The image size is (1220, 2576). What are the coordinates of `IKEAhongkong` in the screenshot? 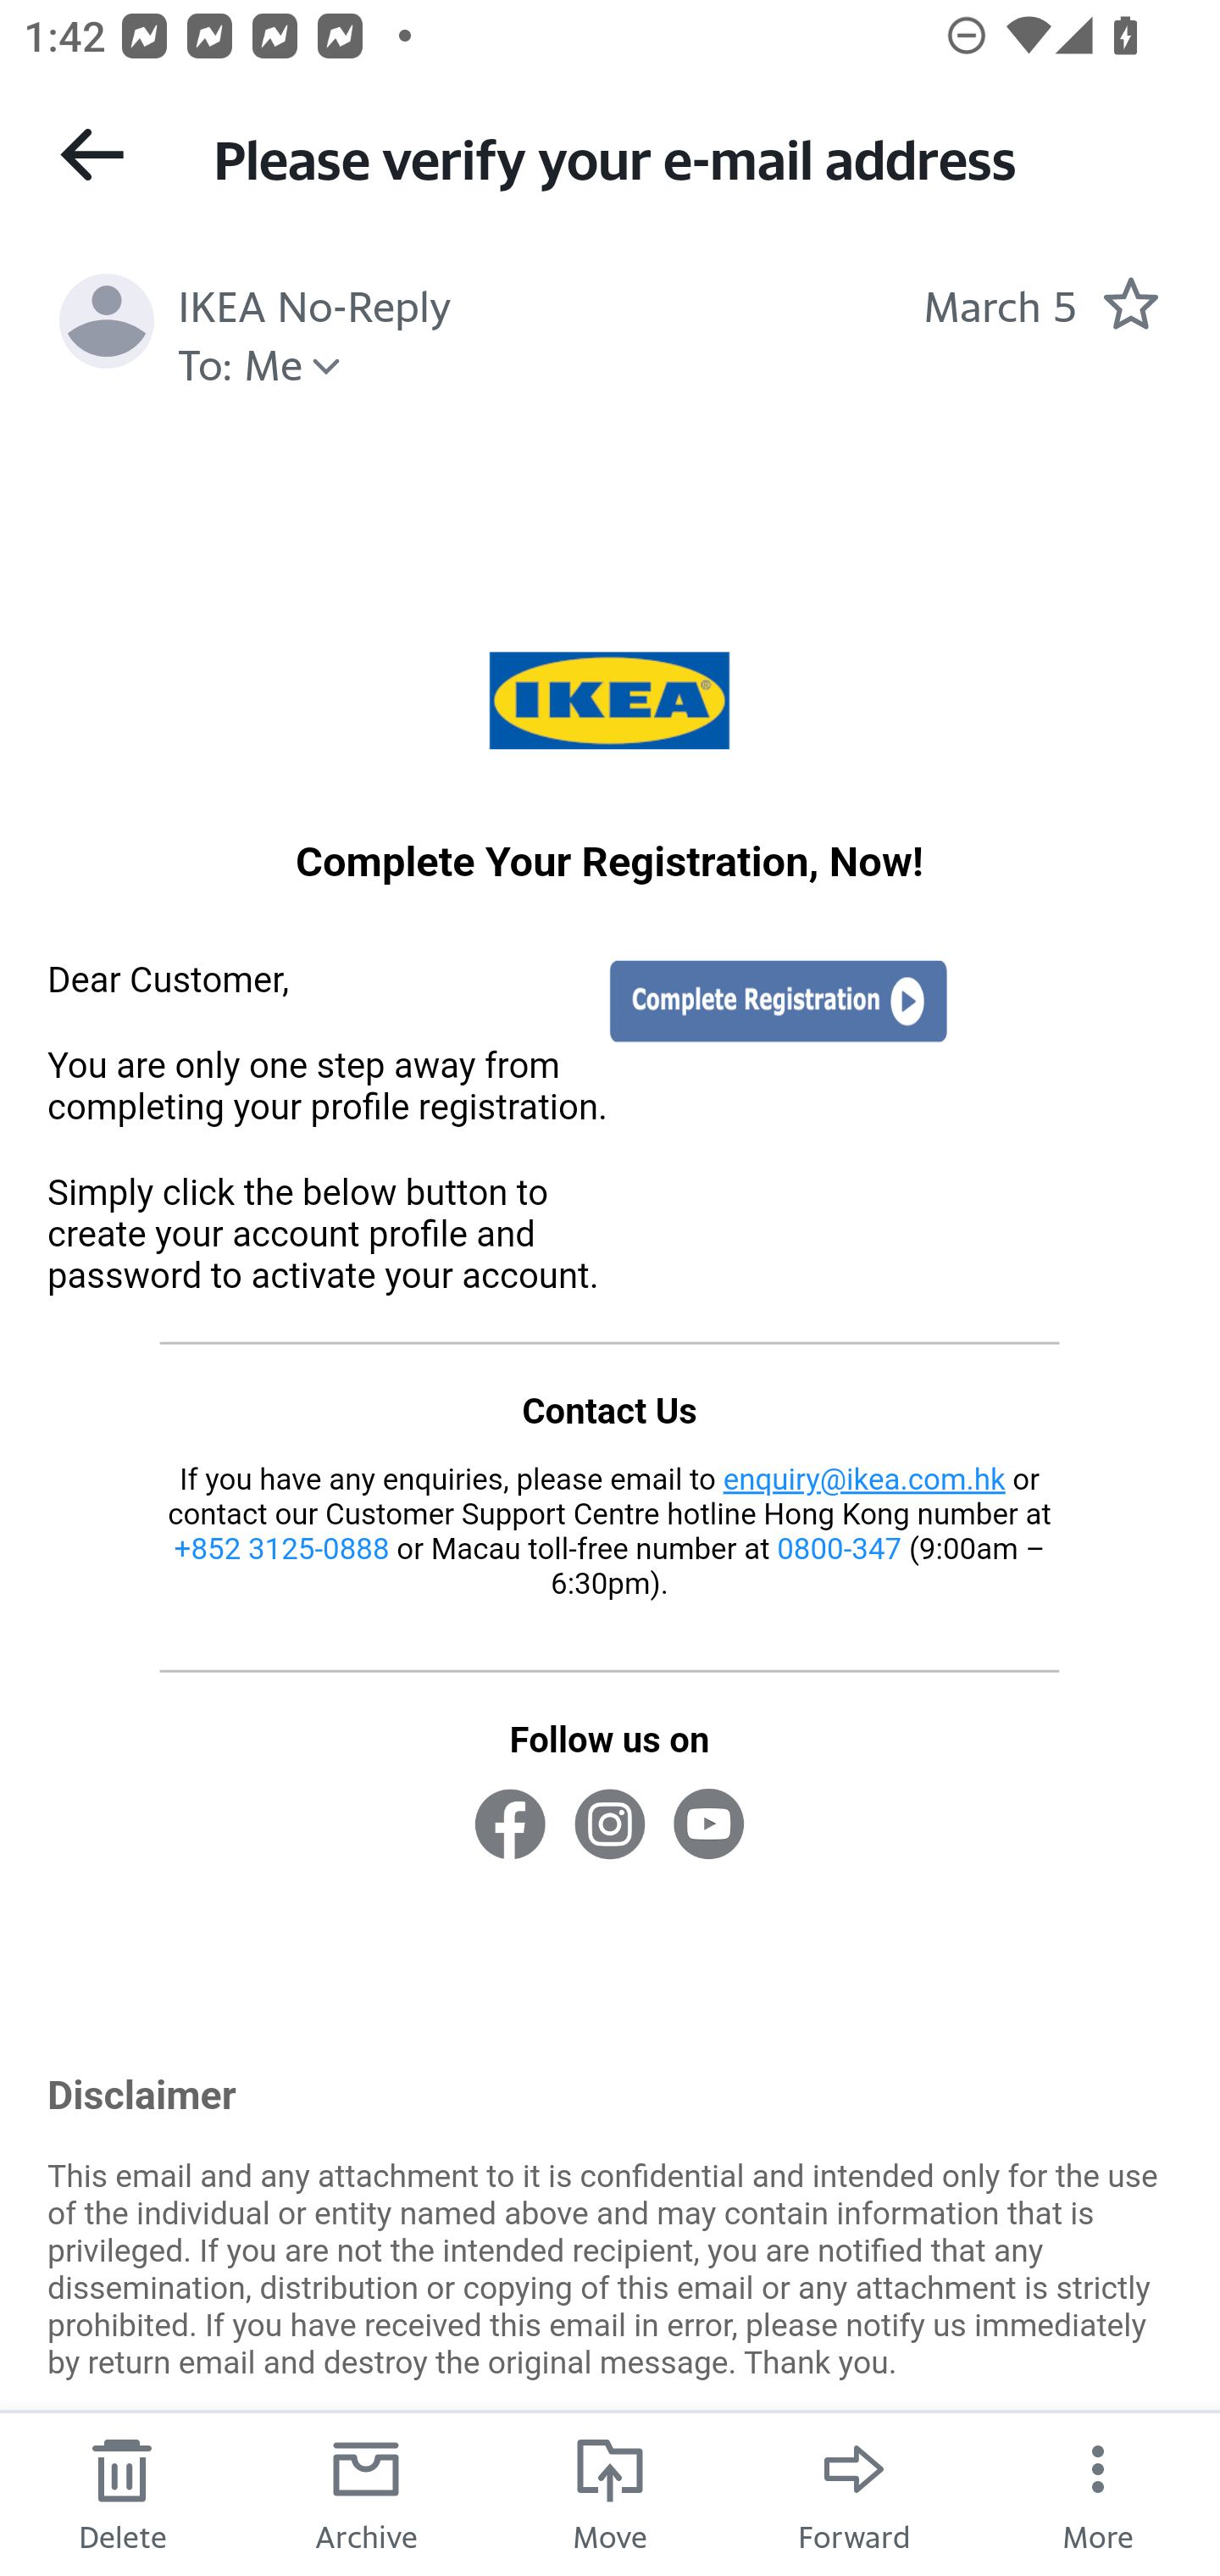 It's located at (510, 1827).